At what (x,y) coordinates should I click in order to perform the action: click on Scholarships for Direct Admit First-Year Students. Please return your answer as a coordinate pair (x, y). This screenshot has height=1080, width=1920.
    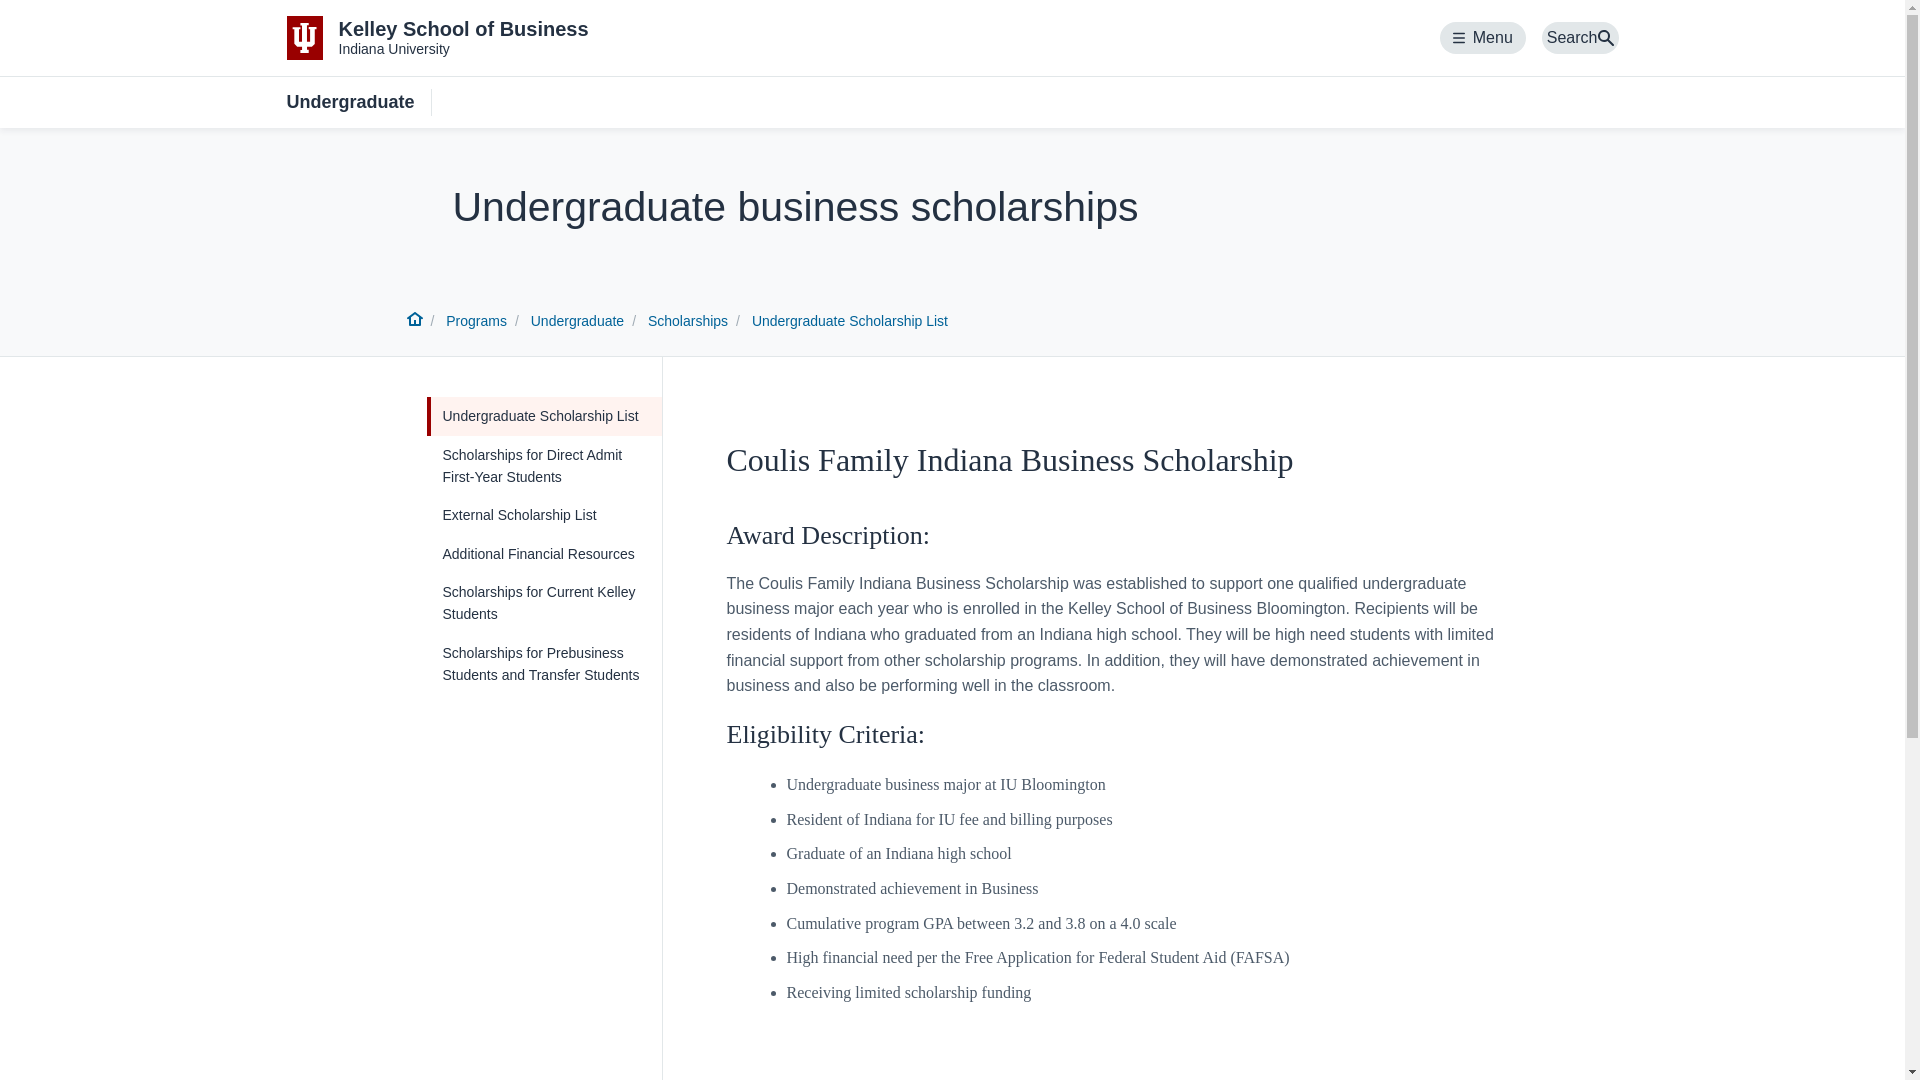
    Looking at the image, I should click on (436, 38).